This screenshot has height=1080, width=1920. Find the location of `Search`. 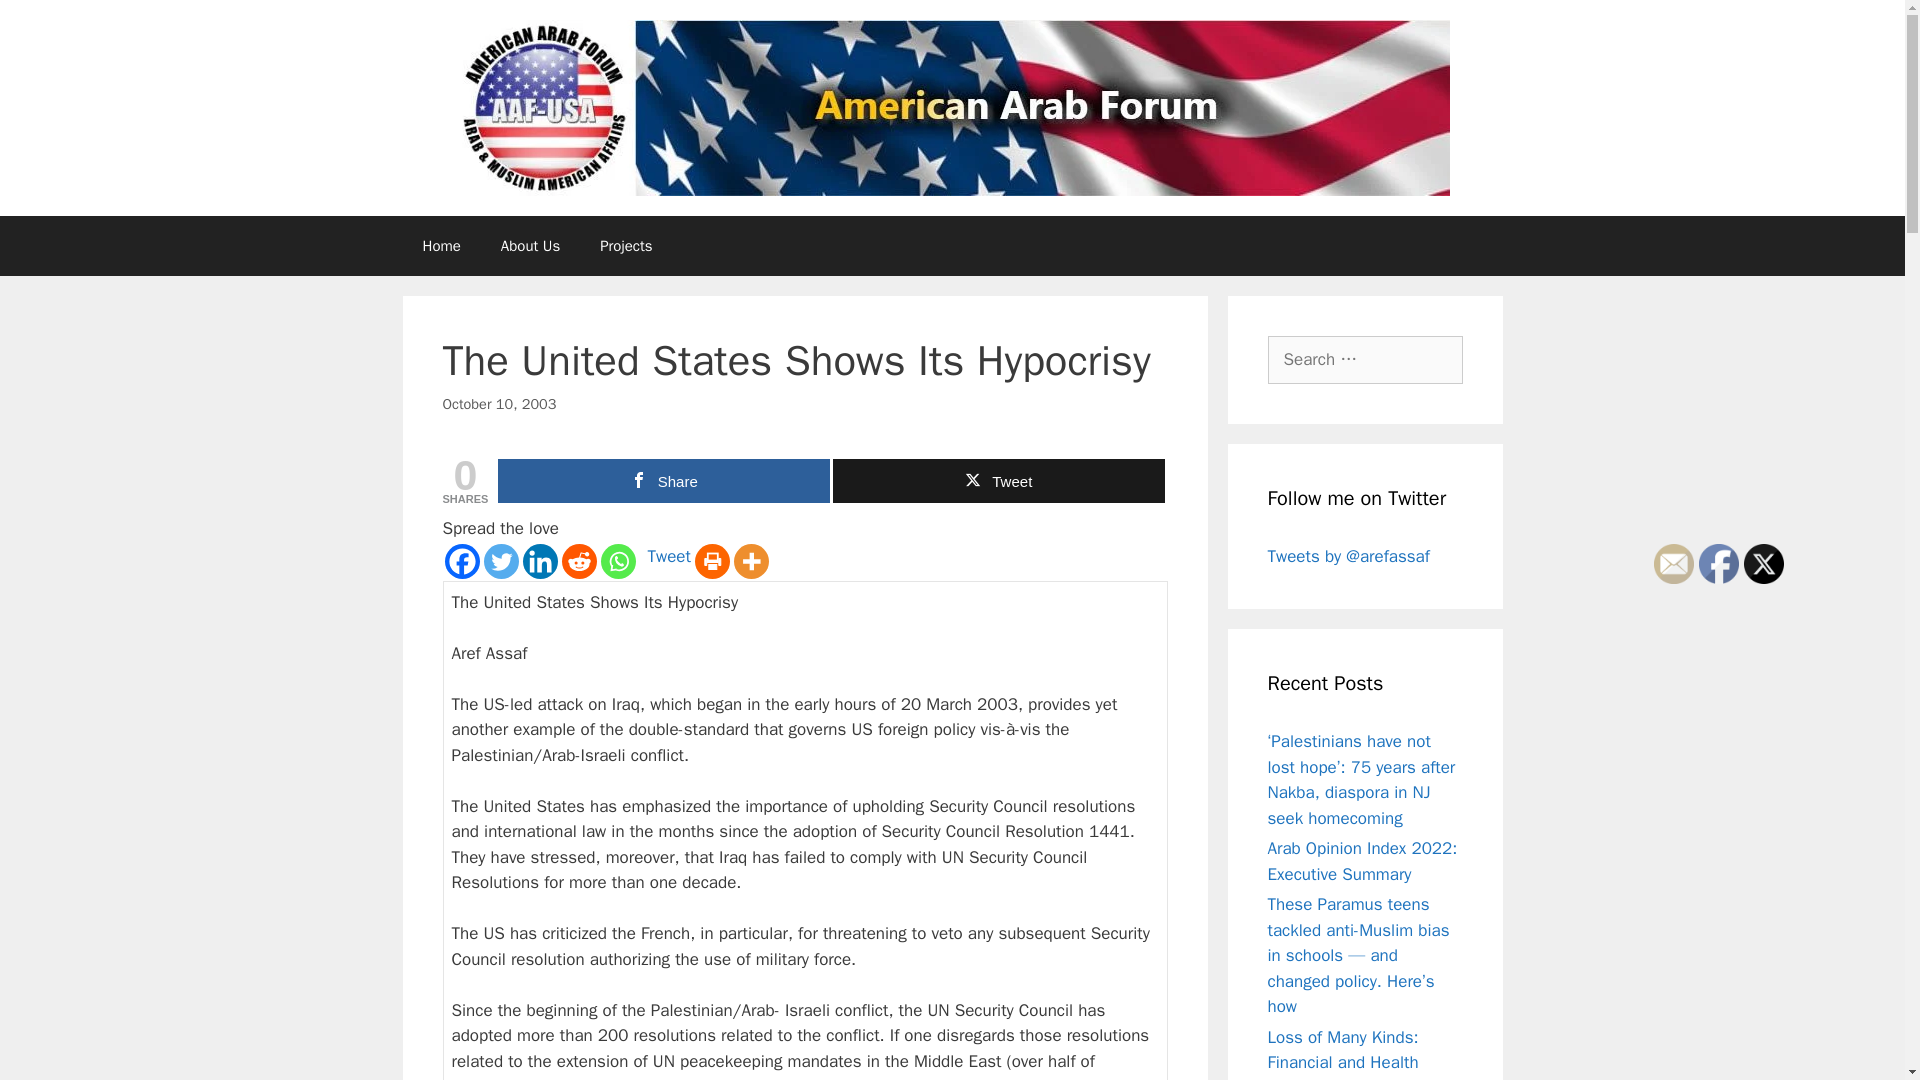

Search is located at coordinates (47, 24).